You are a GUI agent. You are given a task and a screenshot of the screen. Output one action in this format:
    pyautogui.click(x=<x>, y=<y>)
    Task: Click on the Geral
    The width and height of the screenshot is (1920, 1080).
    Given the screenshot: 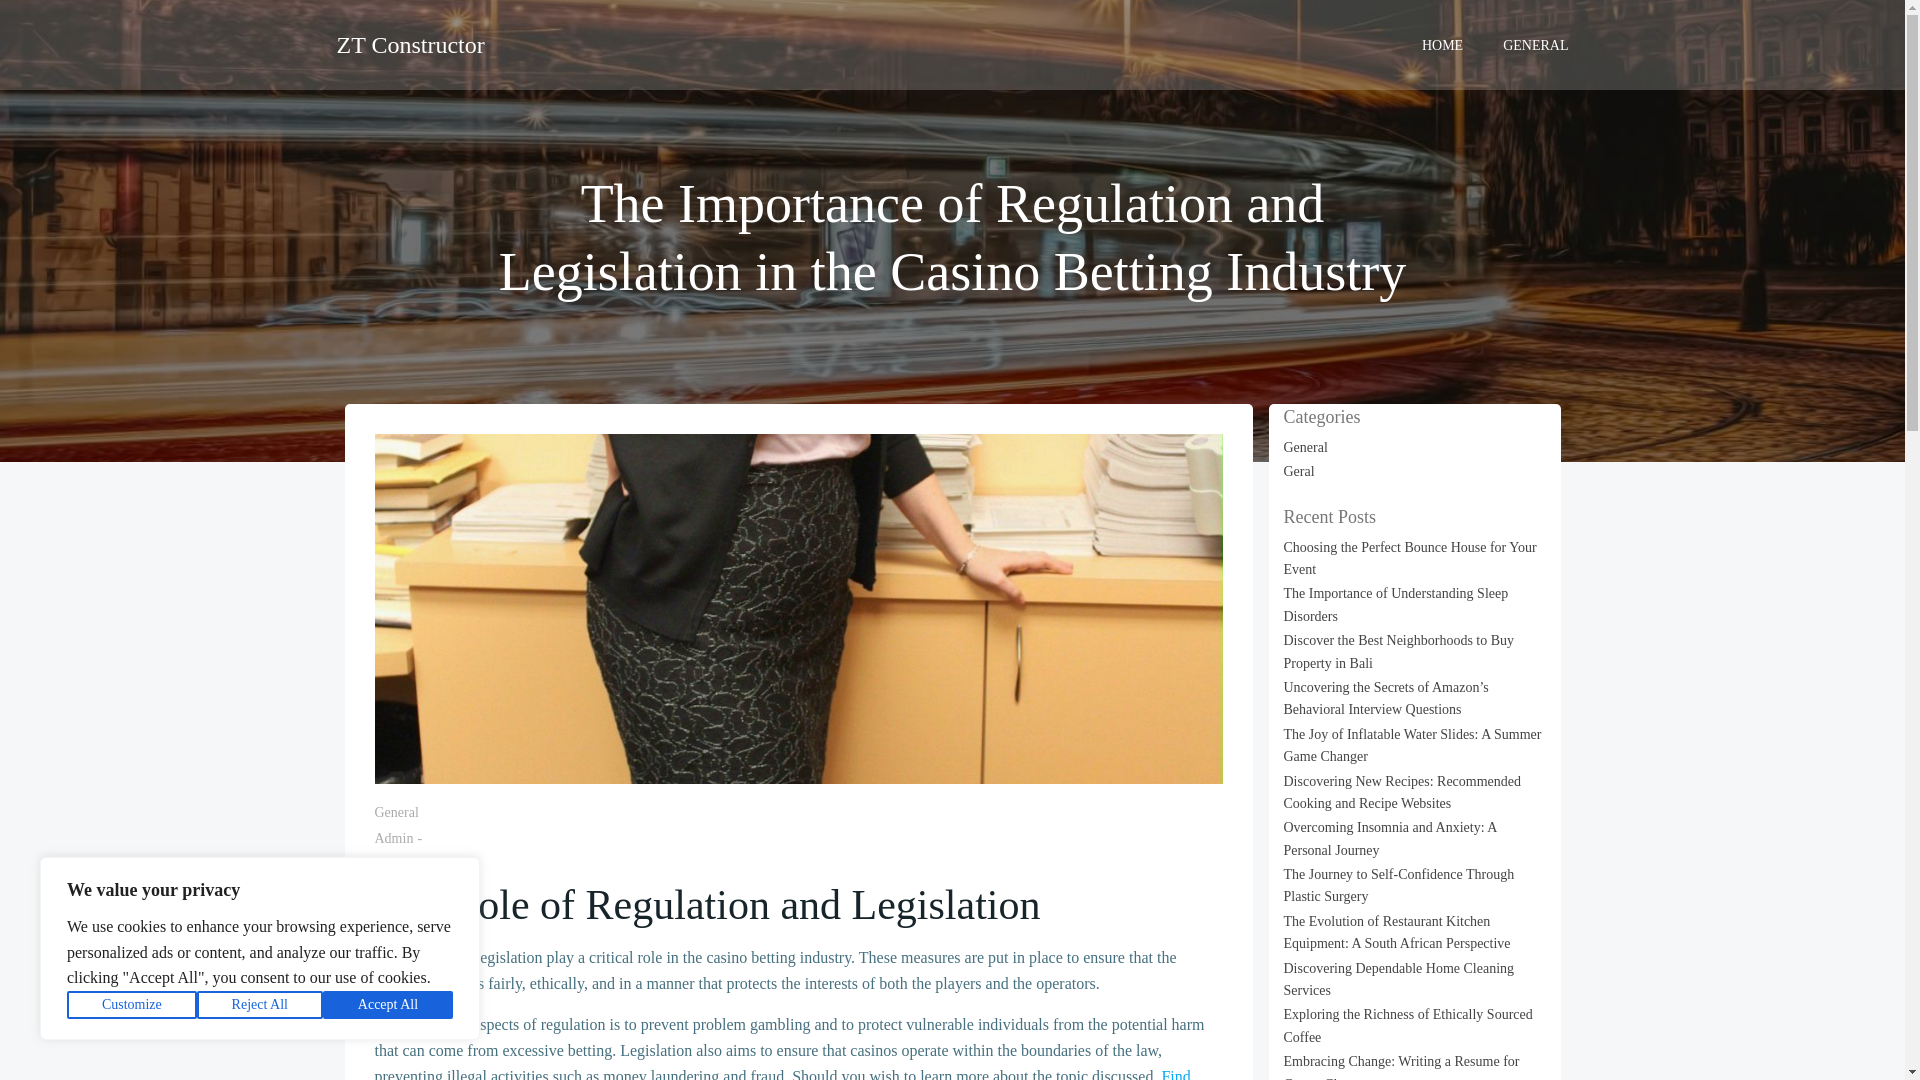 What is the action you would take?
    pyautogui.click(x=1300, y=472)
    